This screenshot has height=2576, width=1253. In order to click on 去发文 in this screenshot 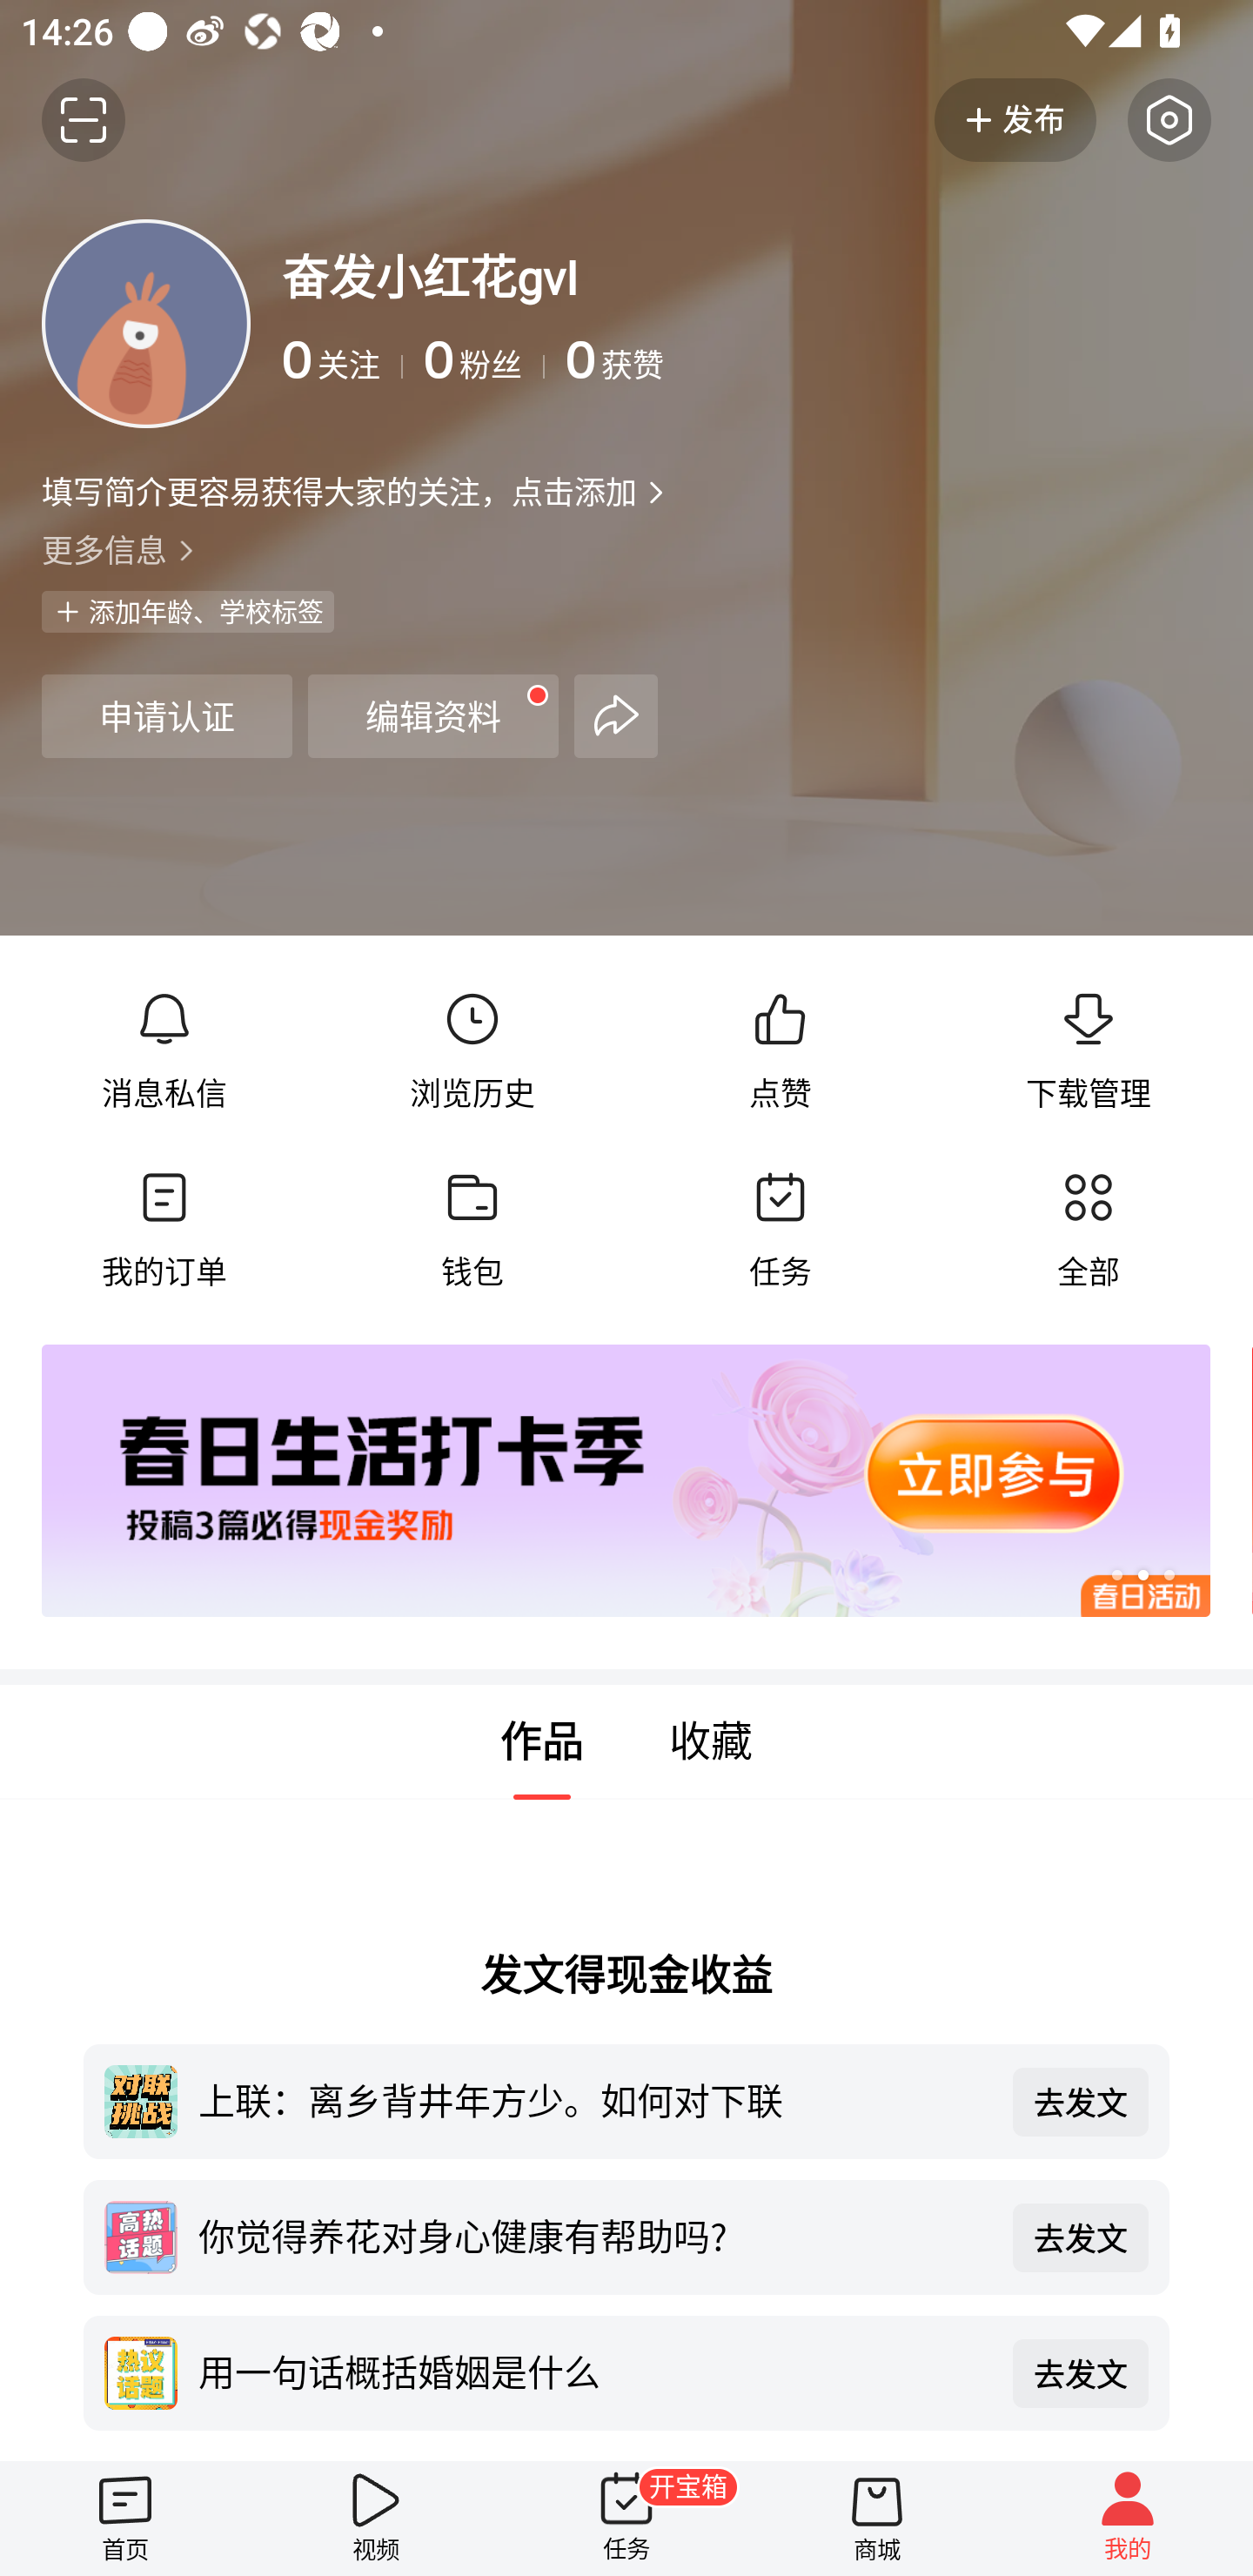, I will do `click(1081, 2373)`.